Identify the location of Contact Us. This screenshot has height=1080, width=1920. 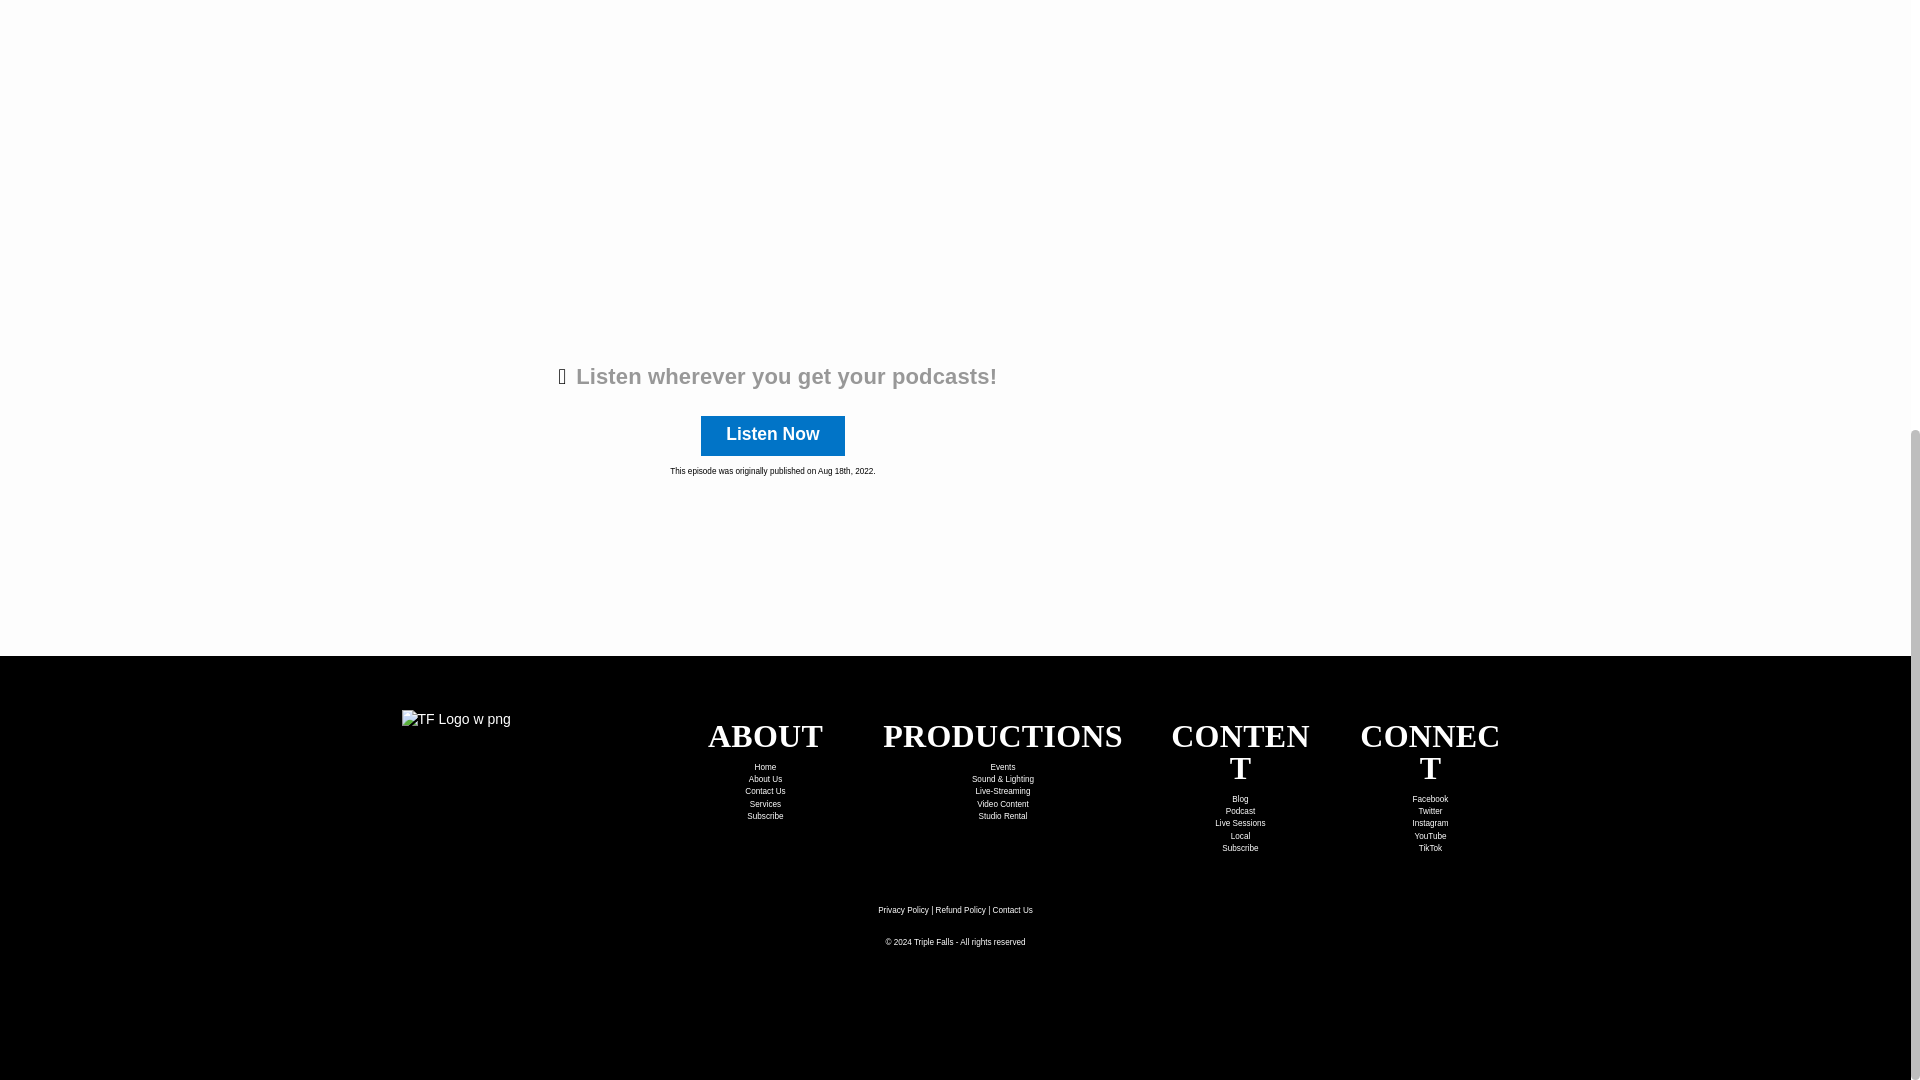
(764, 792).